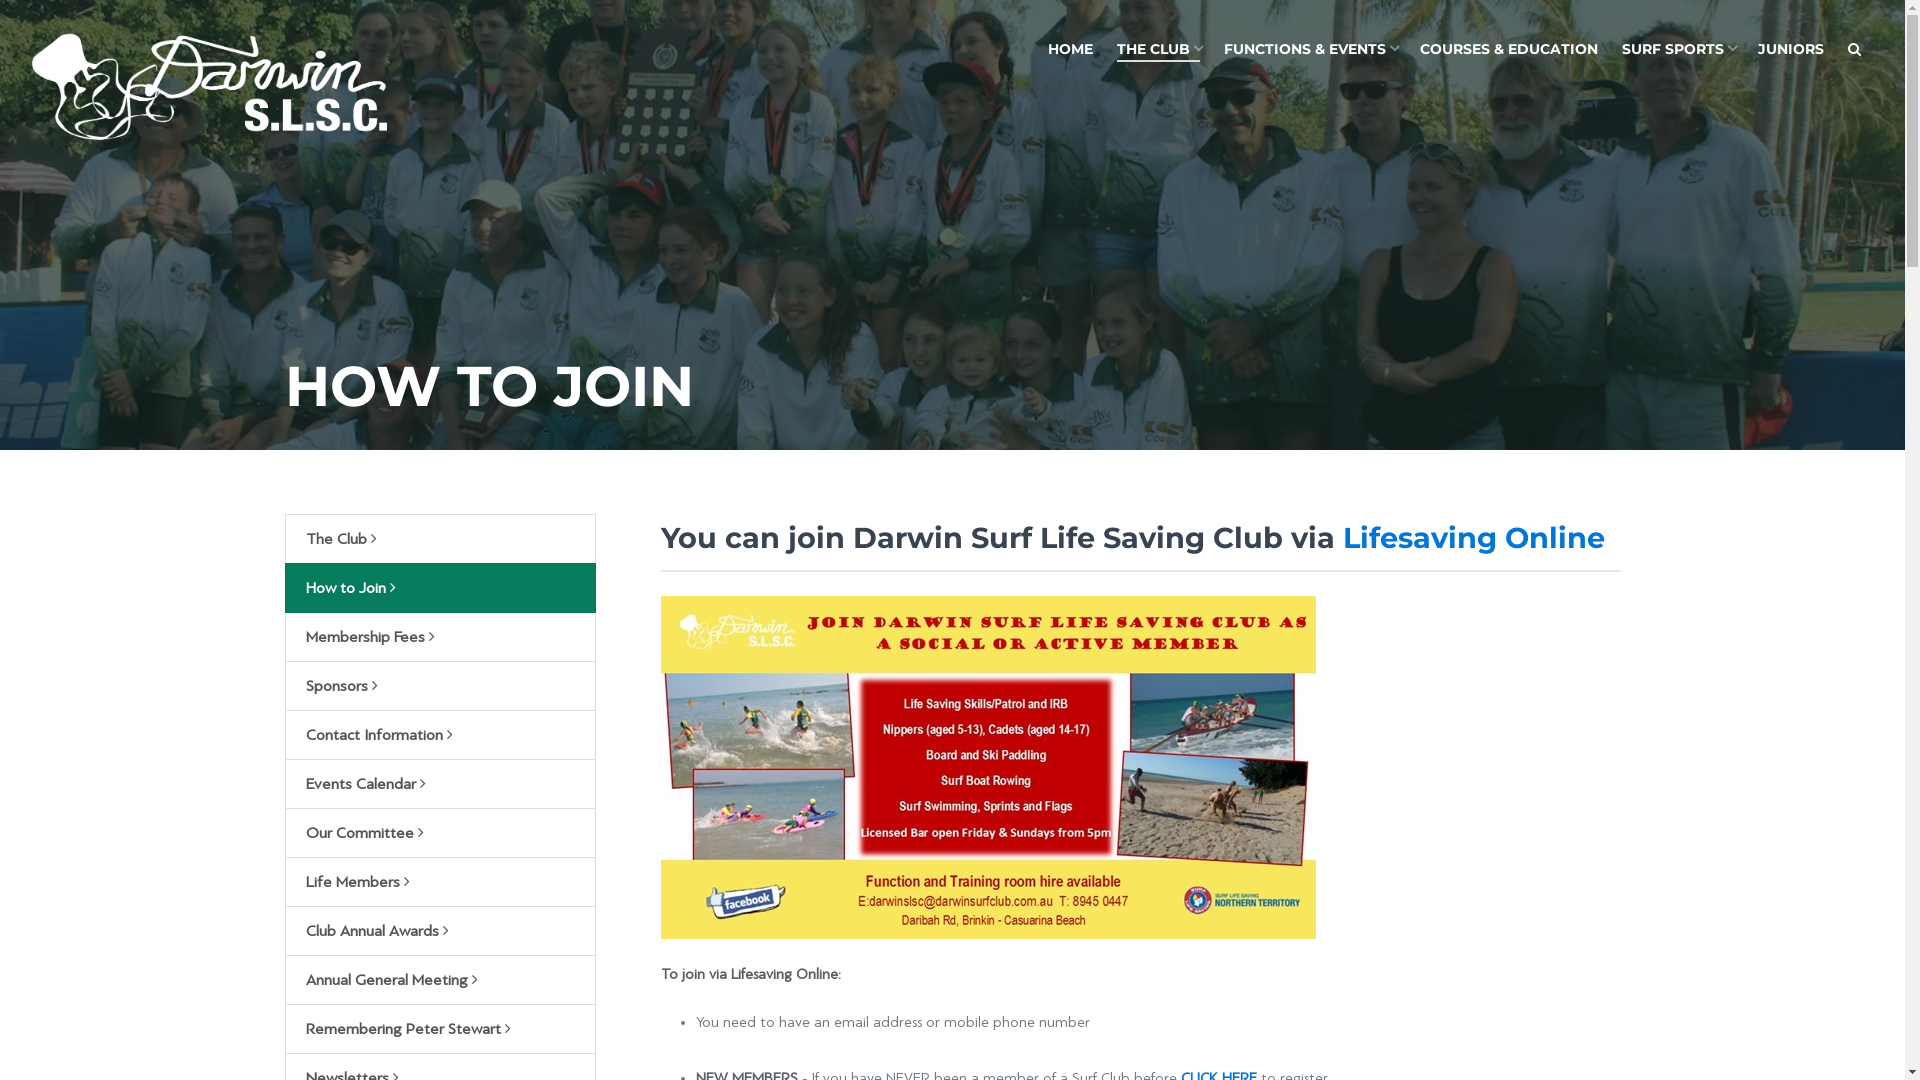 This screenshot has width=1920, height=1080. Describe the element at coordinates (440, 539) in the screenshot. I see `The Club ` at that location.